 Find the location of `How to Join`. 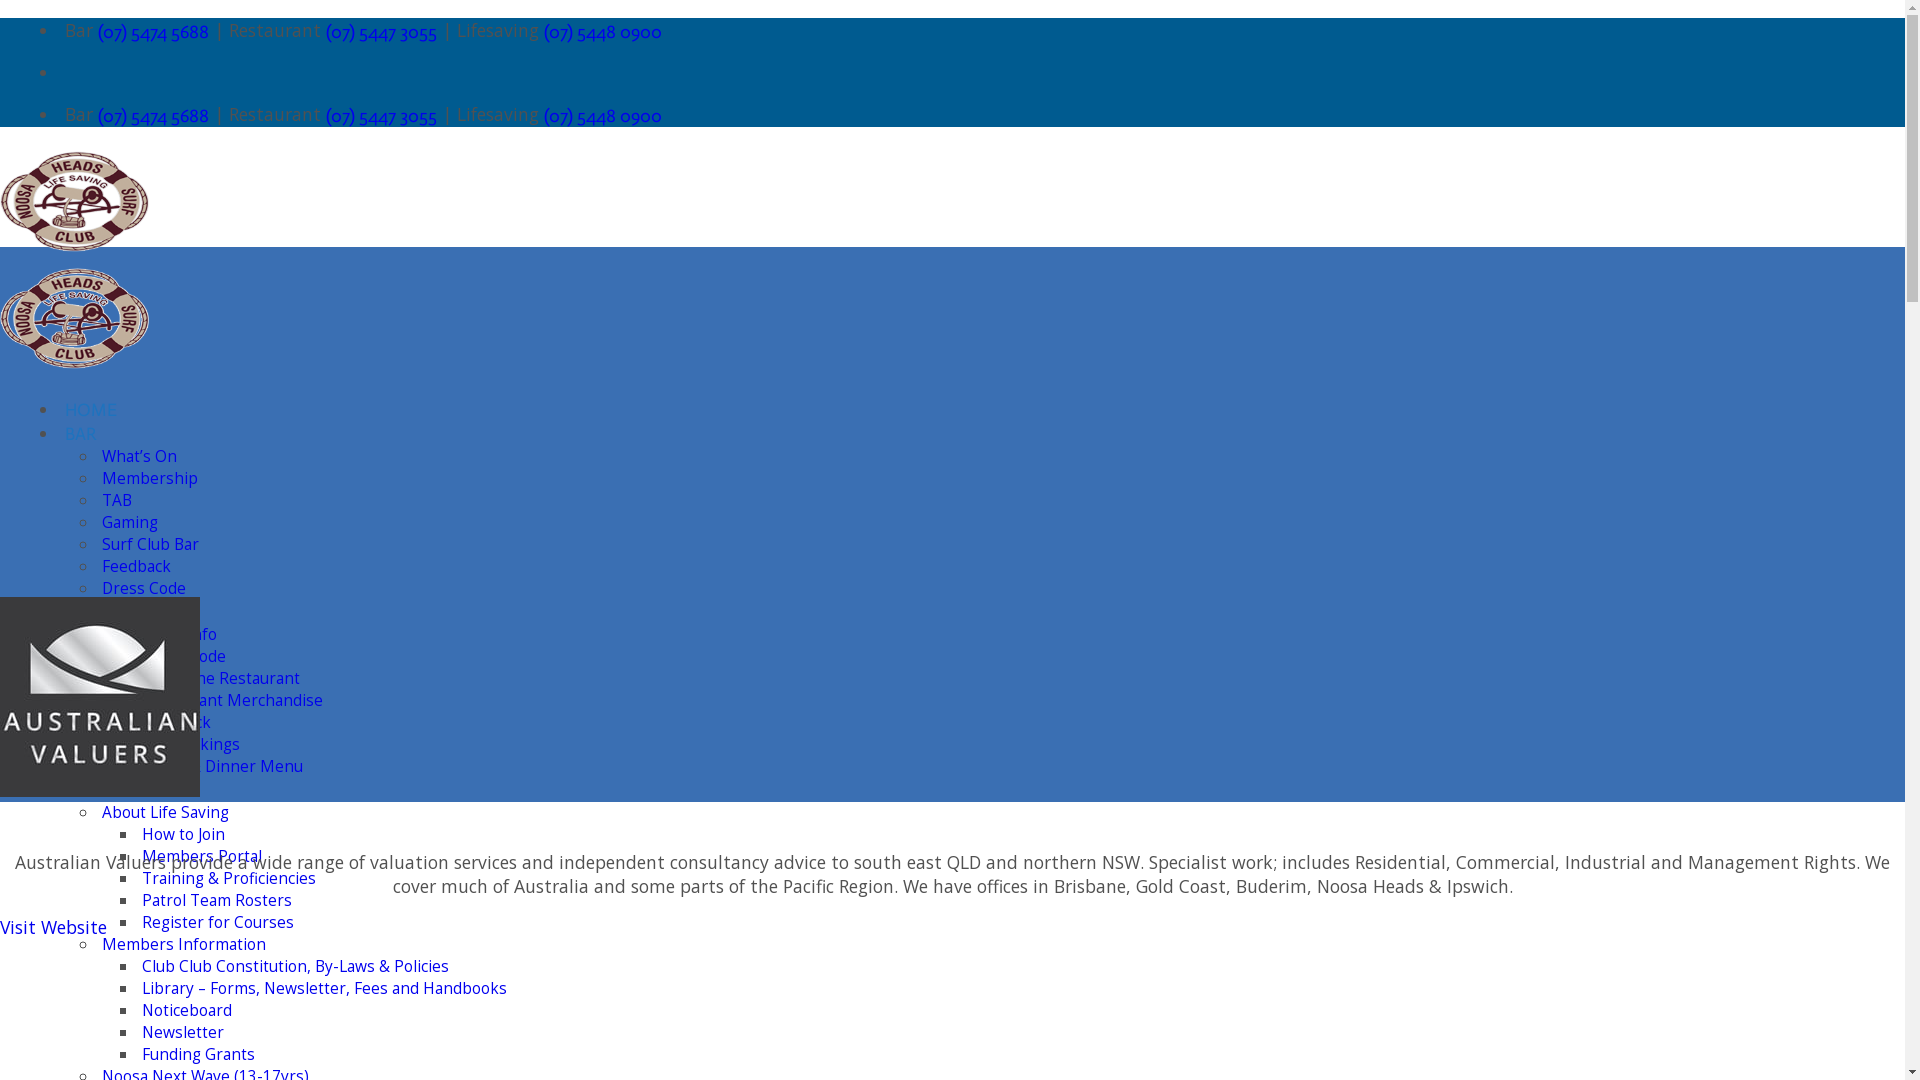

How to Join is located at coordinates (184, 834).